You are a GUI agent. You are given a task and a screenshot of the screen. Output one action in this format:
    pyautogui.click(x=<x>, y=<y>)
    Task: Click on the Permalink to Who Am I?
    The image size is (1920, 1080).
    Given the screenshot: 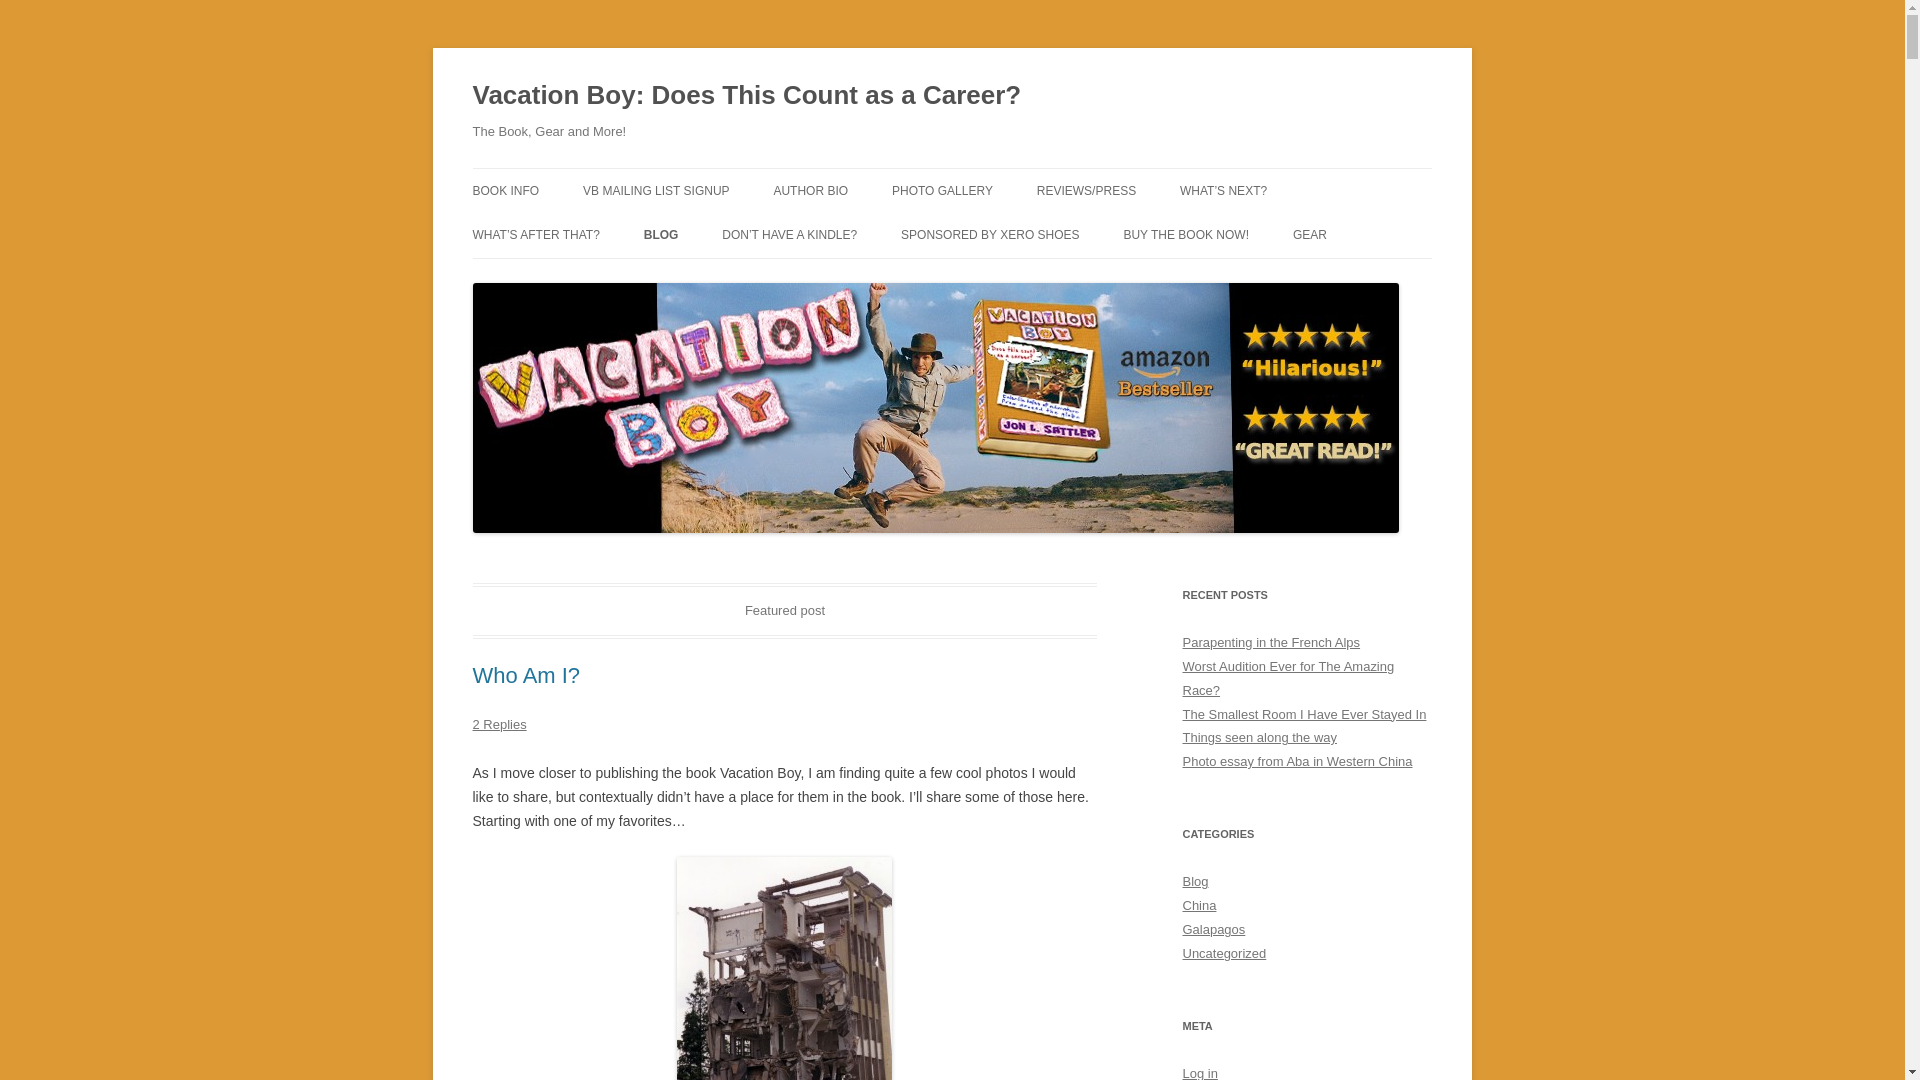 What is the action you would take?
    pyautogui.click(x=526, y=675)
    